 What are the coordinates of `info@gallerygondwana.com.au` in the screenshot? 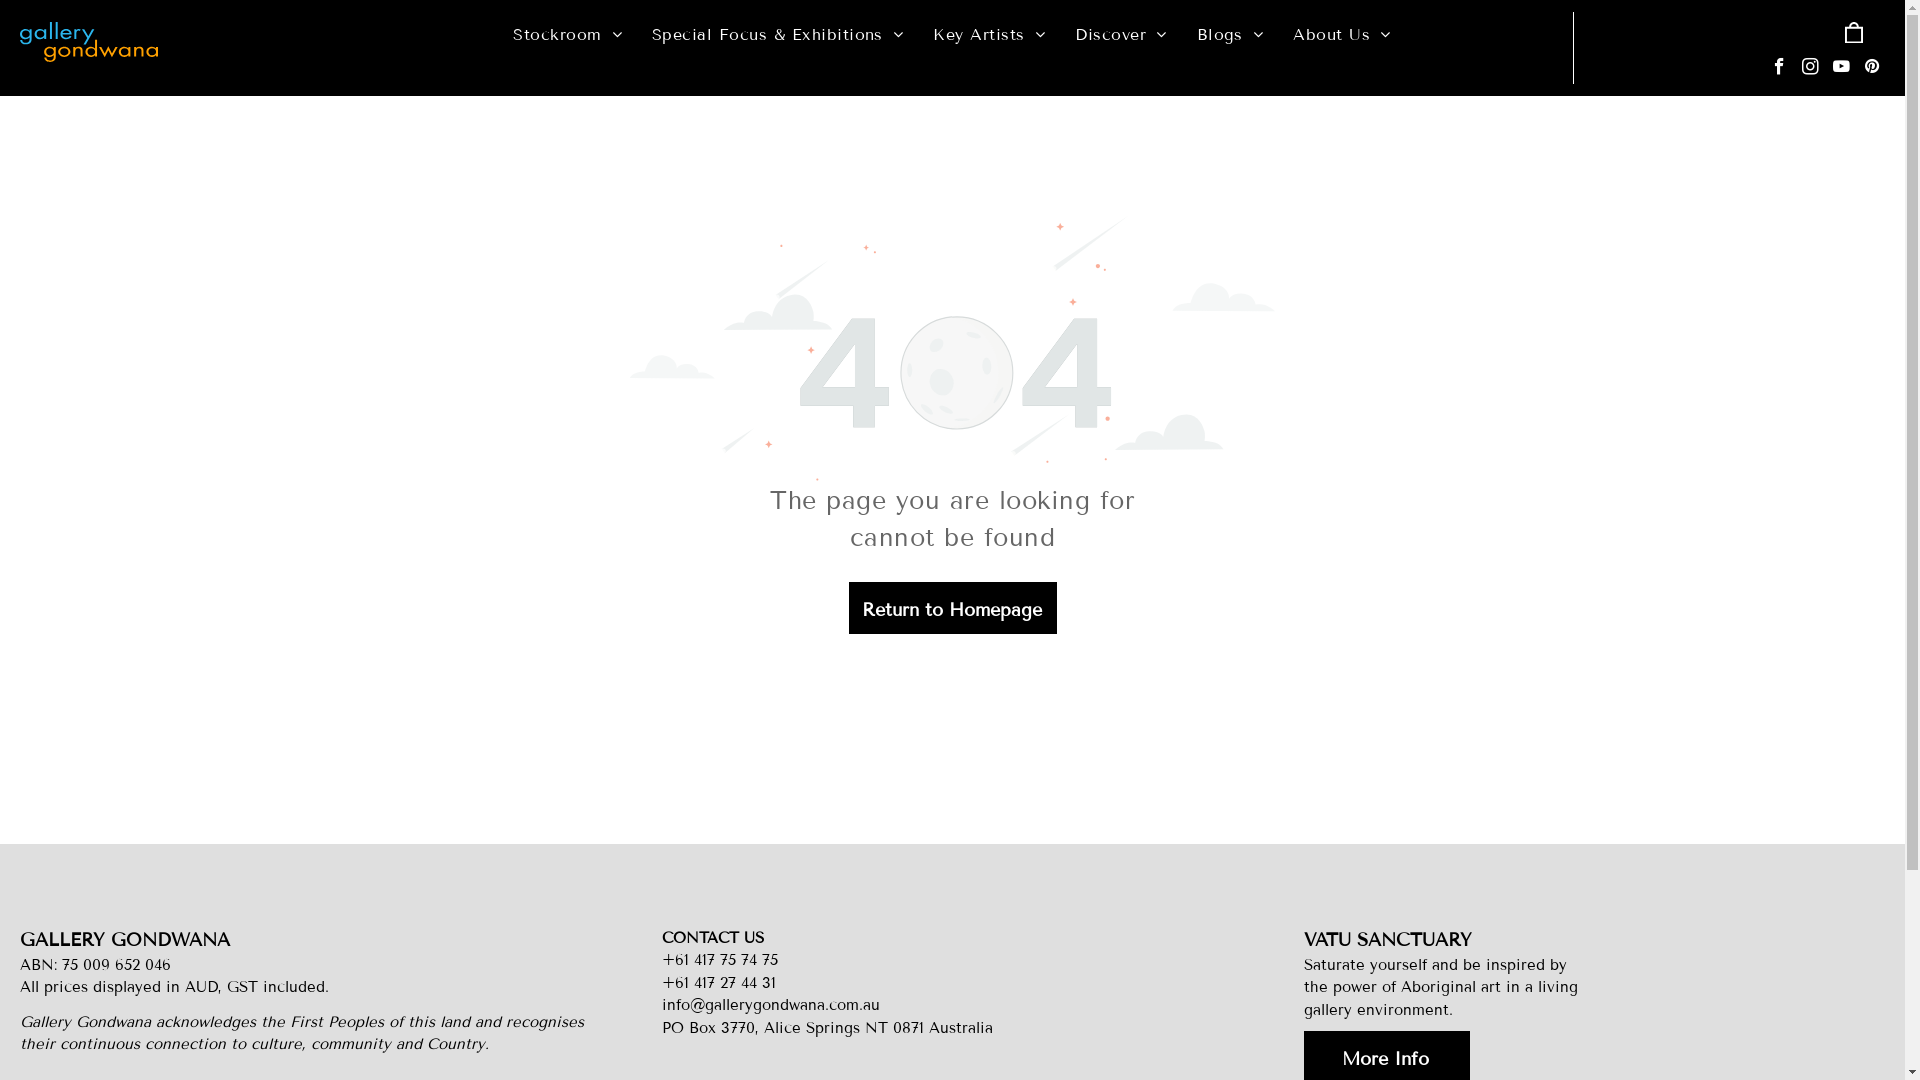 It's located at (771, 1005).